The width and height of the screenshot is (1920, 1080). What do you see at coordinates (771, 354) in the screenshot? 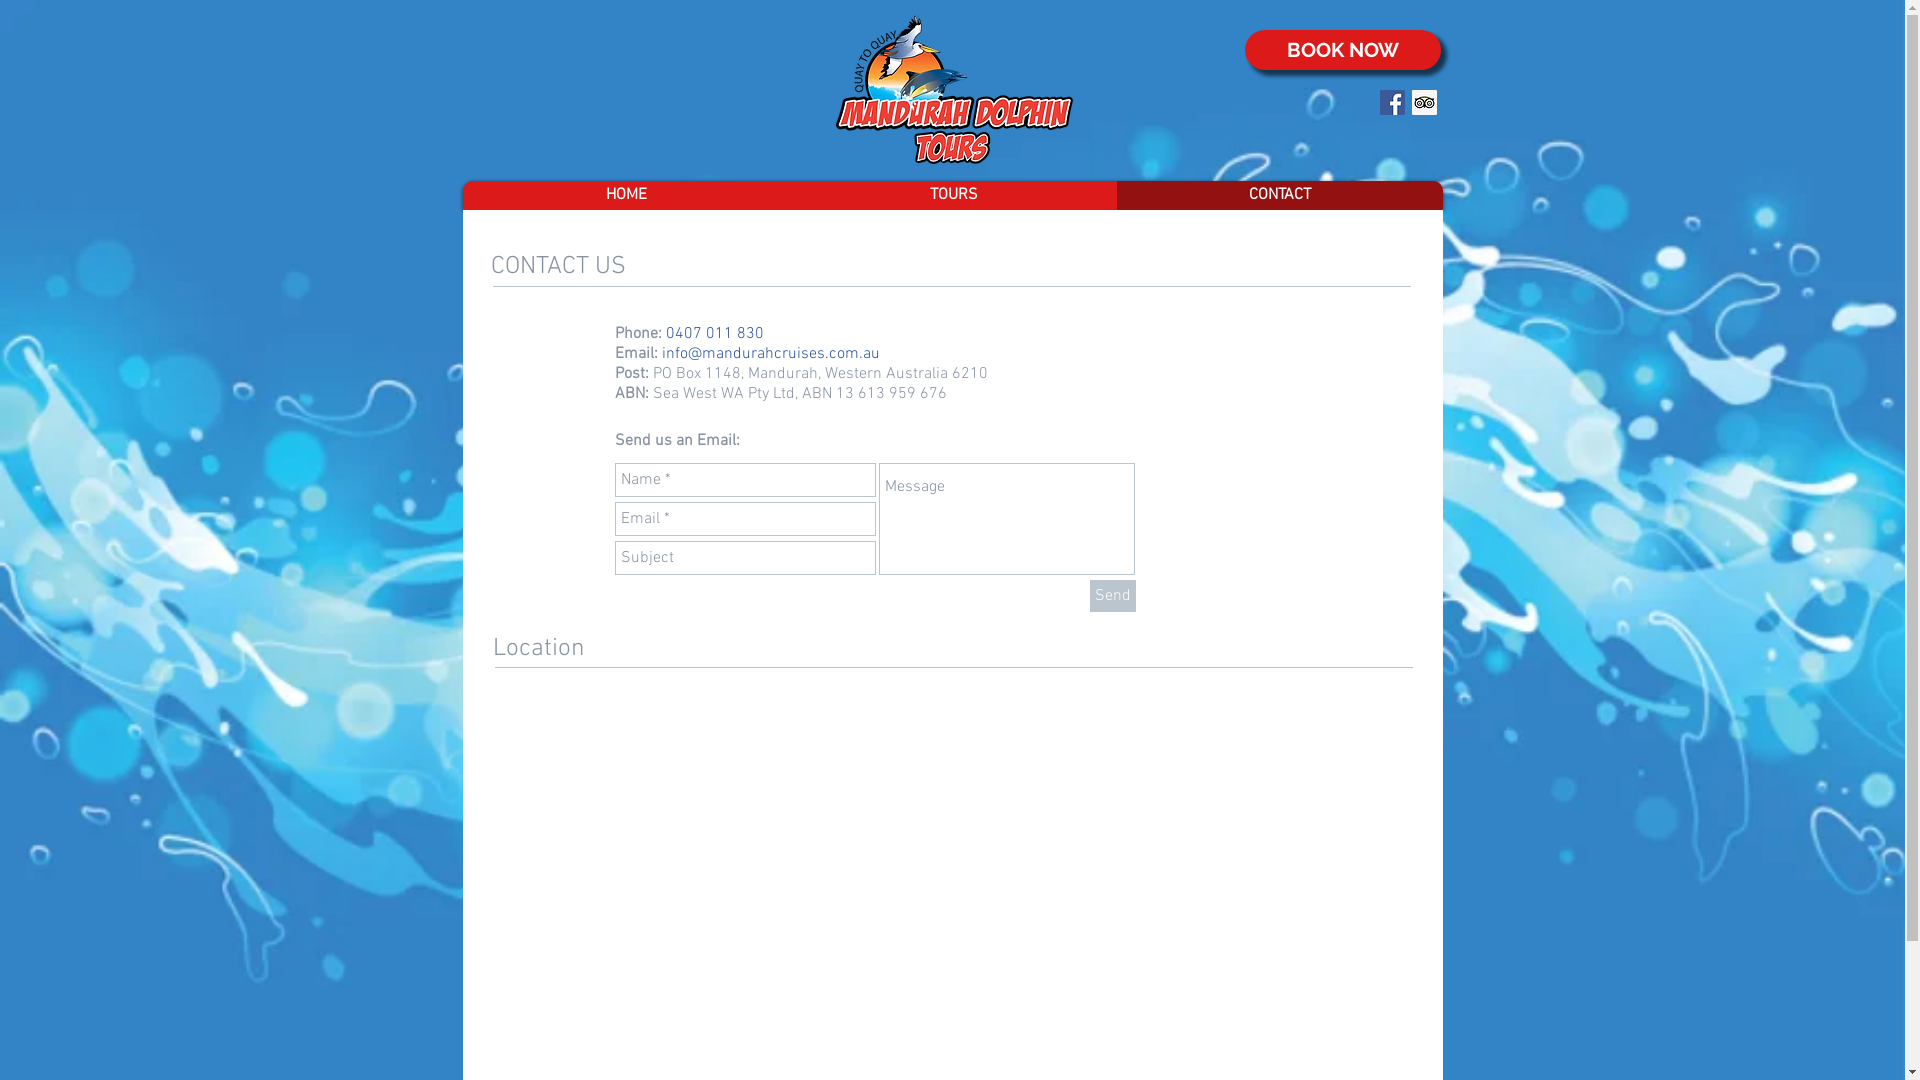
I see `info@mandurahcruises.com.au` at bounding box center [771, 354].